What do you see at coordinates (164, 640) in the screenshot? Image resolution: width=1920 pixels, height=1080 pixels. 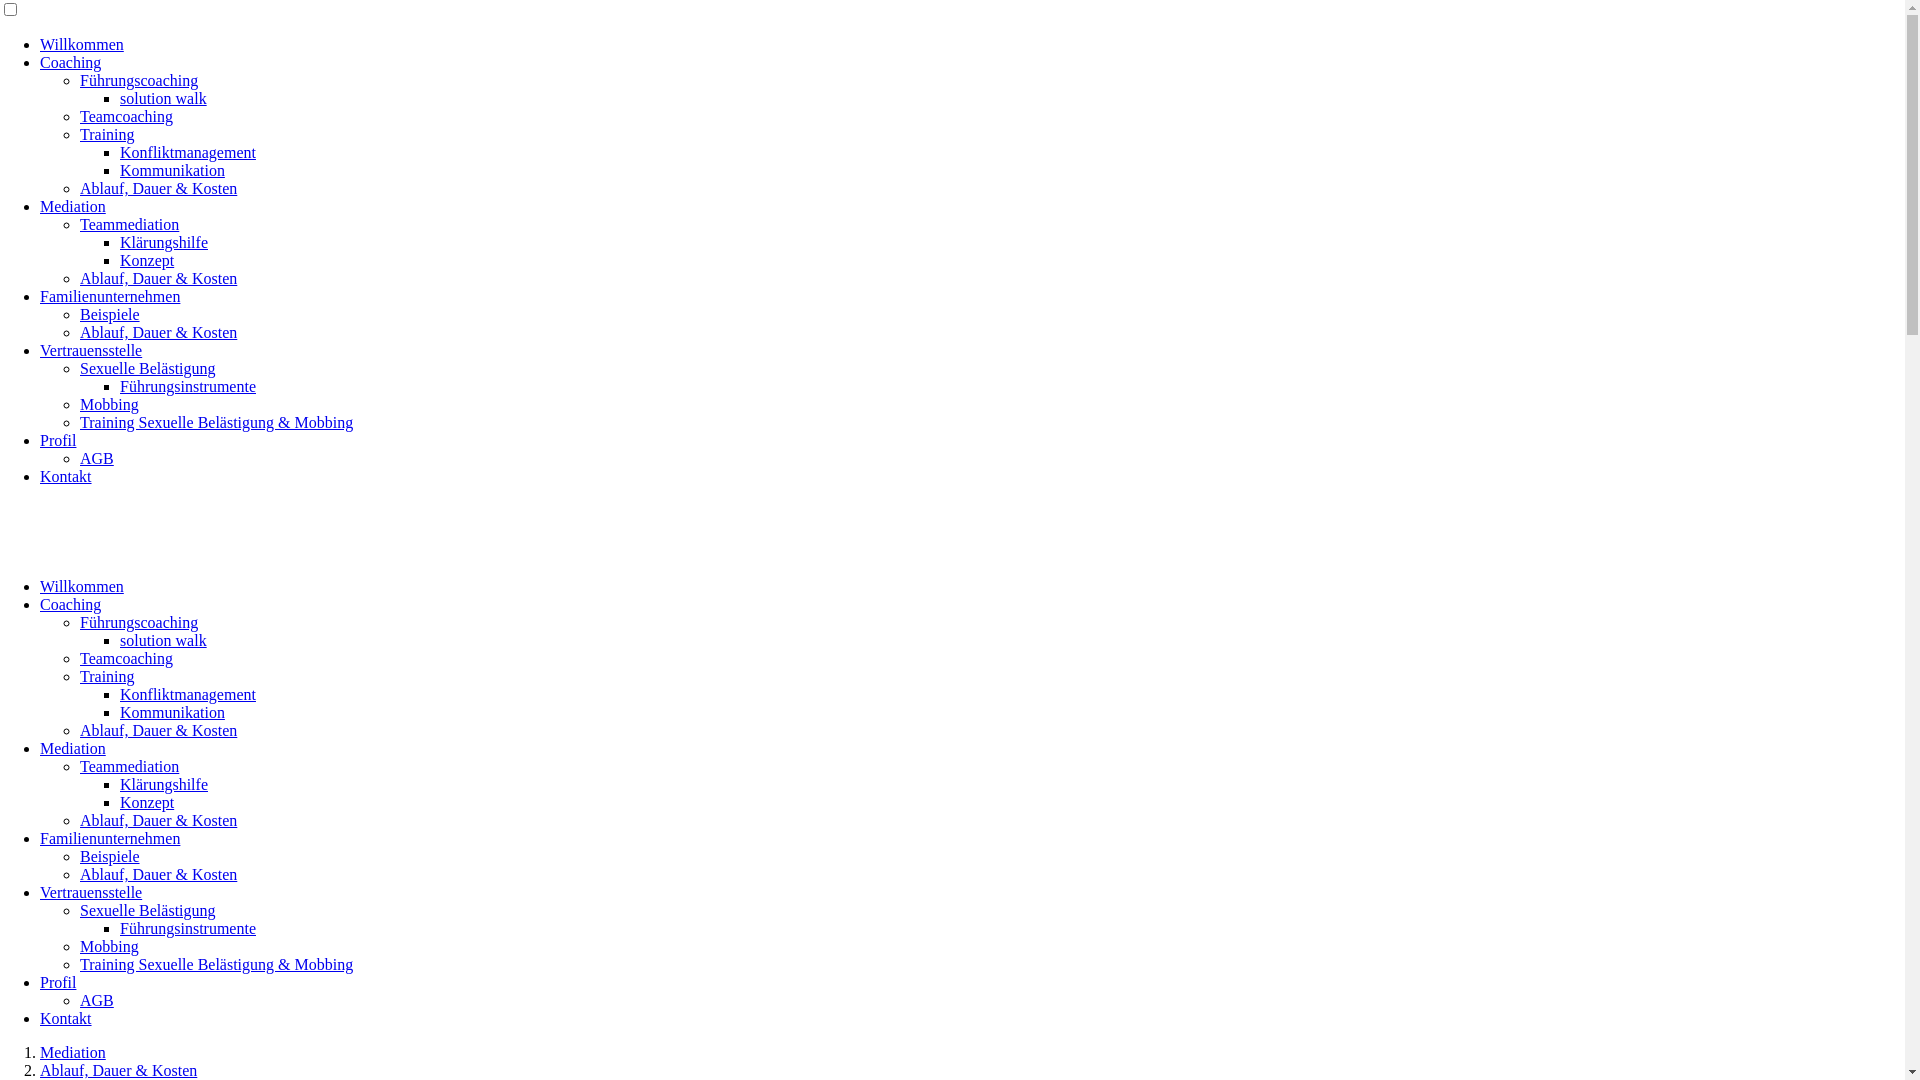 I see `solution walk` at bounding box center [164, 640].